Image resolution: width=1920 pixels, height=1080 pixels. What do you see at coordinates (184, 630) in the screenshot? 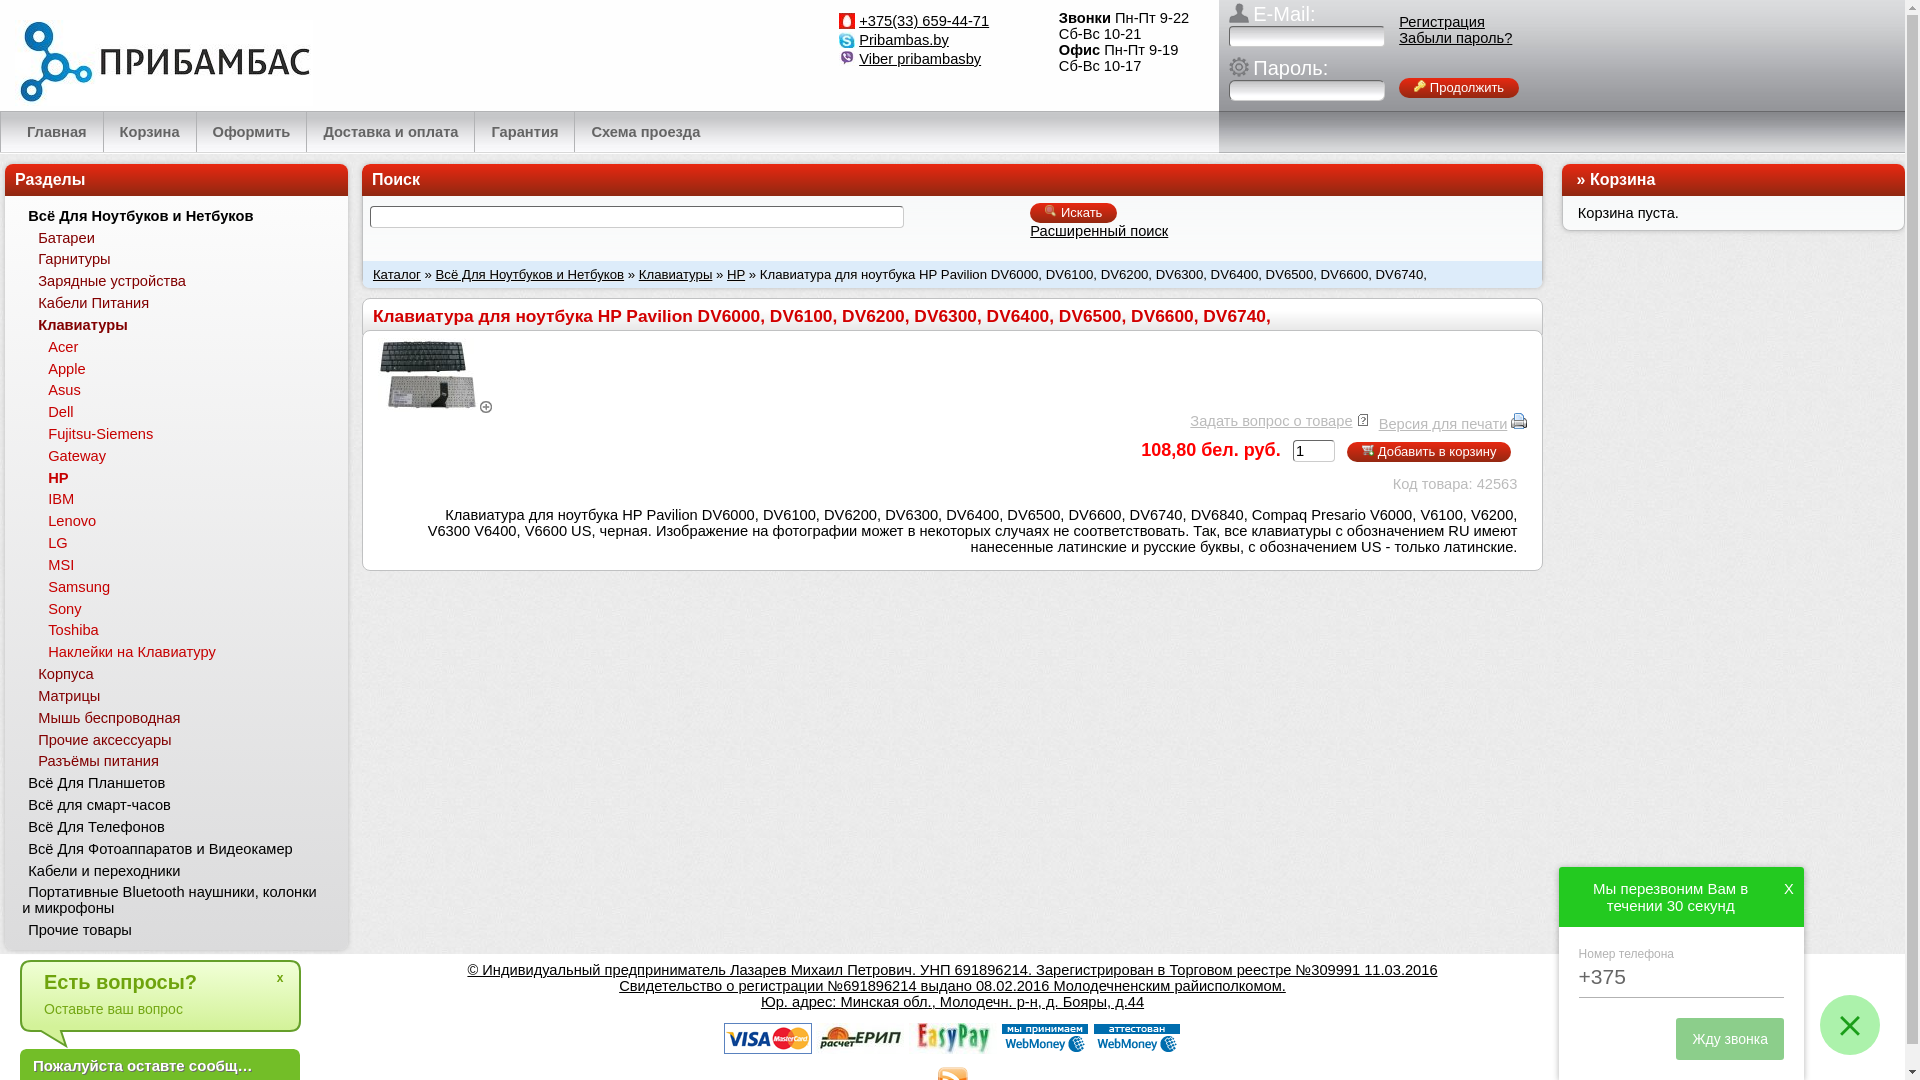
I see `Toshiba` at bounding box center [184, 630].